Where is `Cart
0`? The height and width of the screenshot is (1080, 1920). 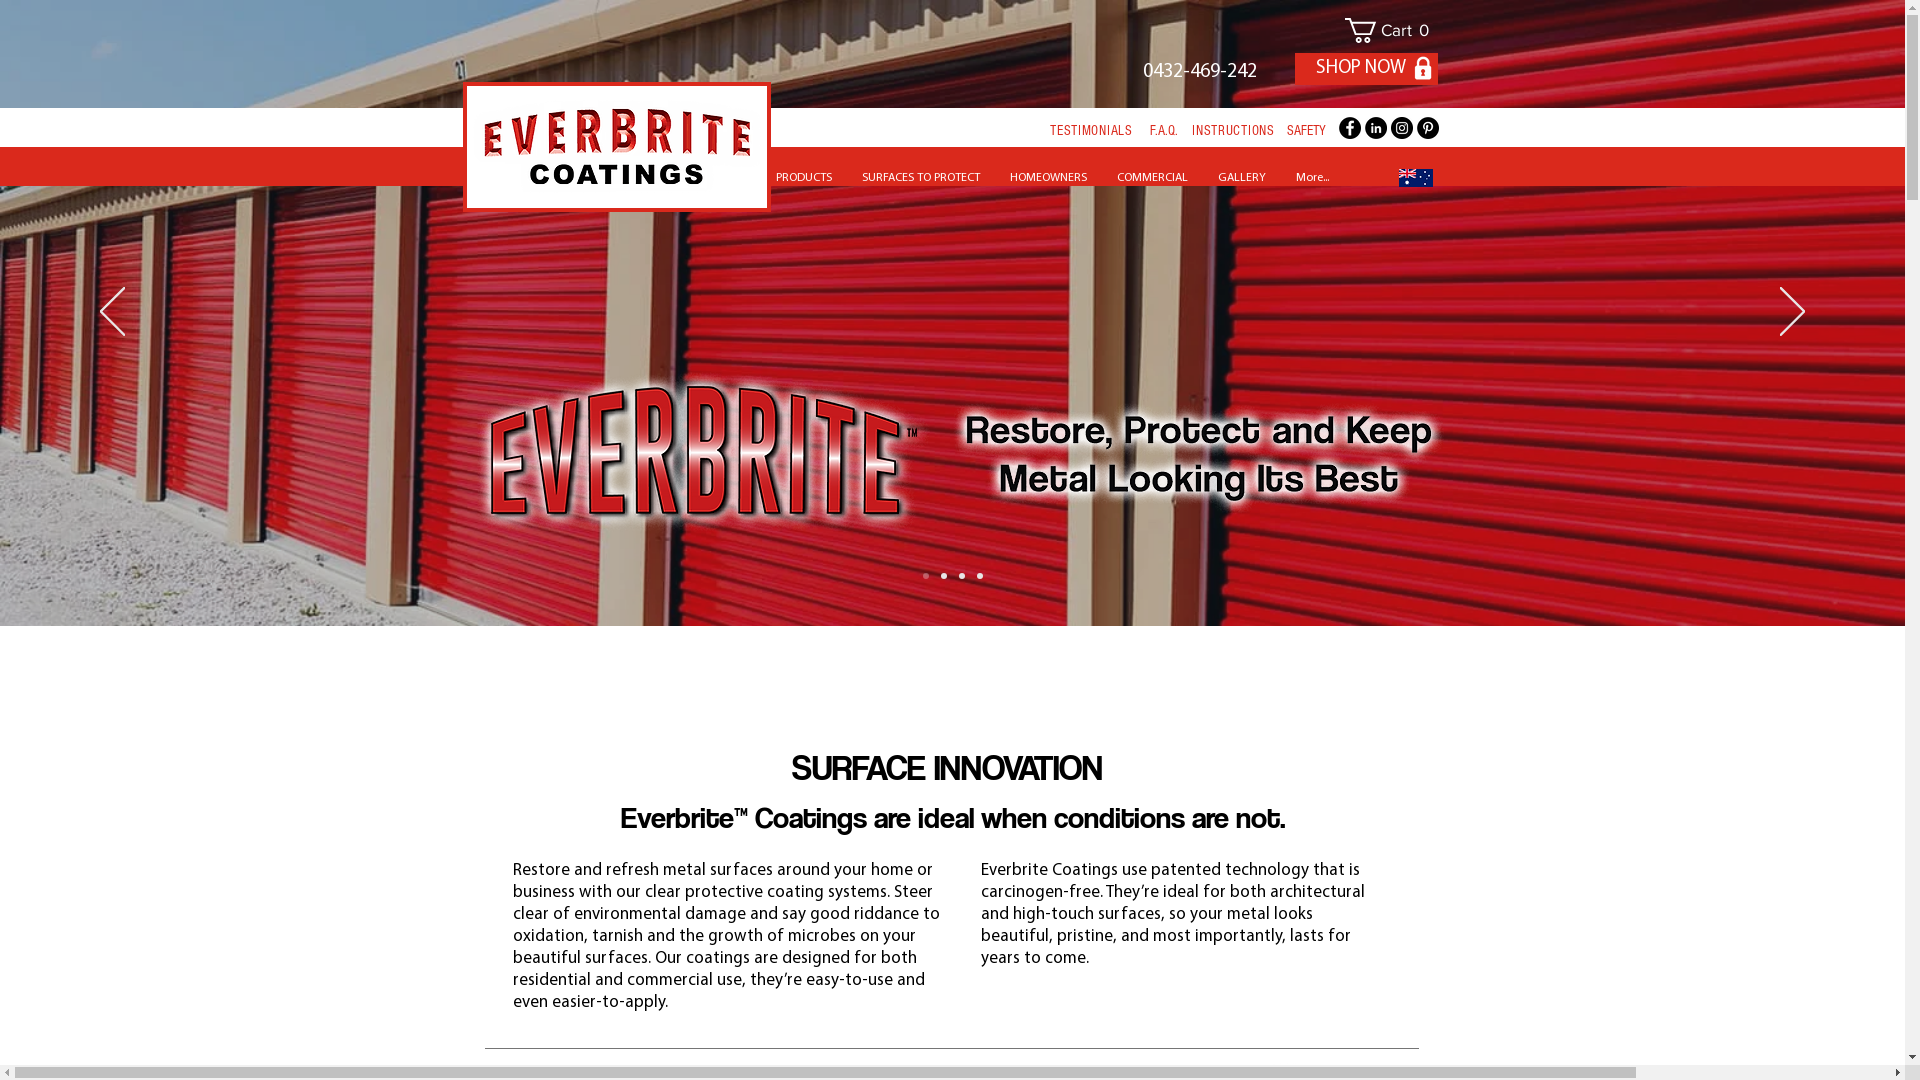
Cart
0 is located at coordinates (1391, 30).